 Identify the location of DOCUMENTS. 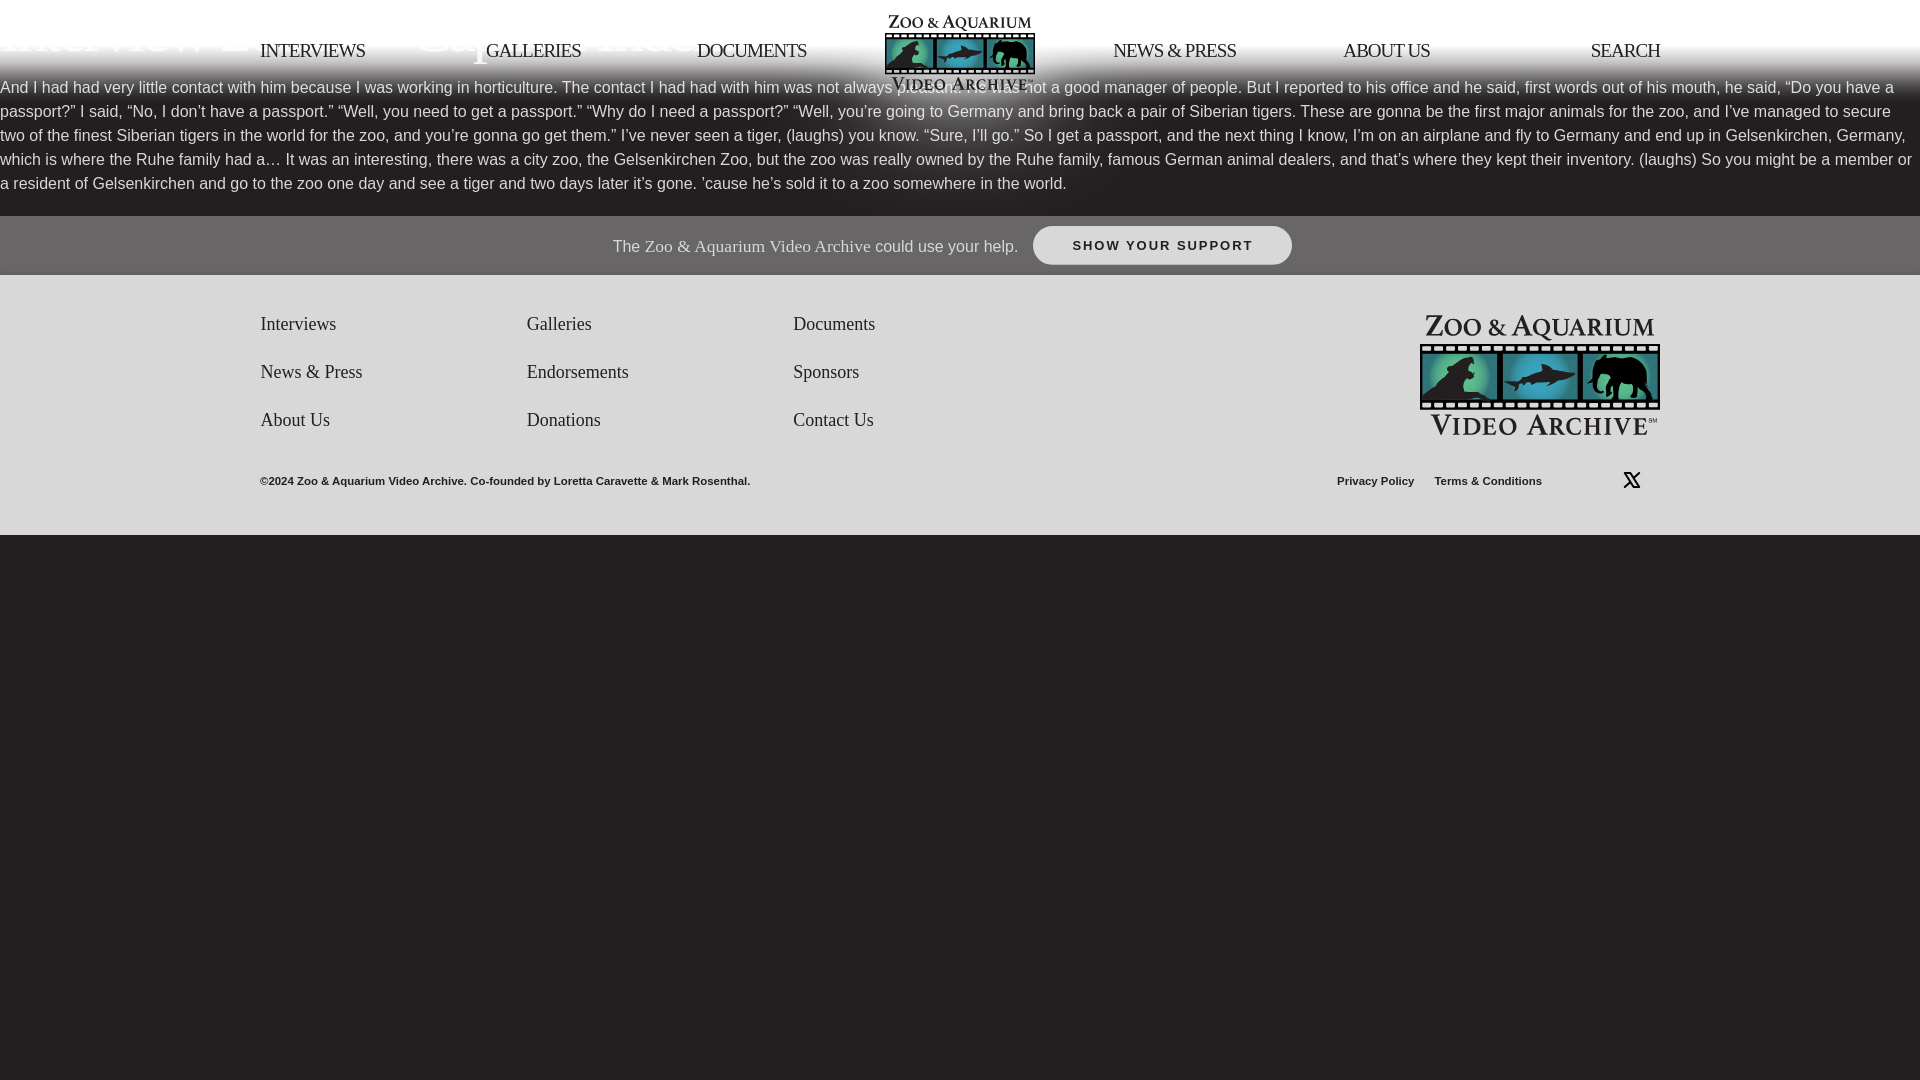
(751, 52).